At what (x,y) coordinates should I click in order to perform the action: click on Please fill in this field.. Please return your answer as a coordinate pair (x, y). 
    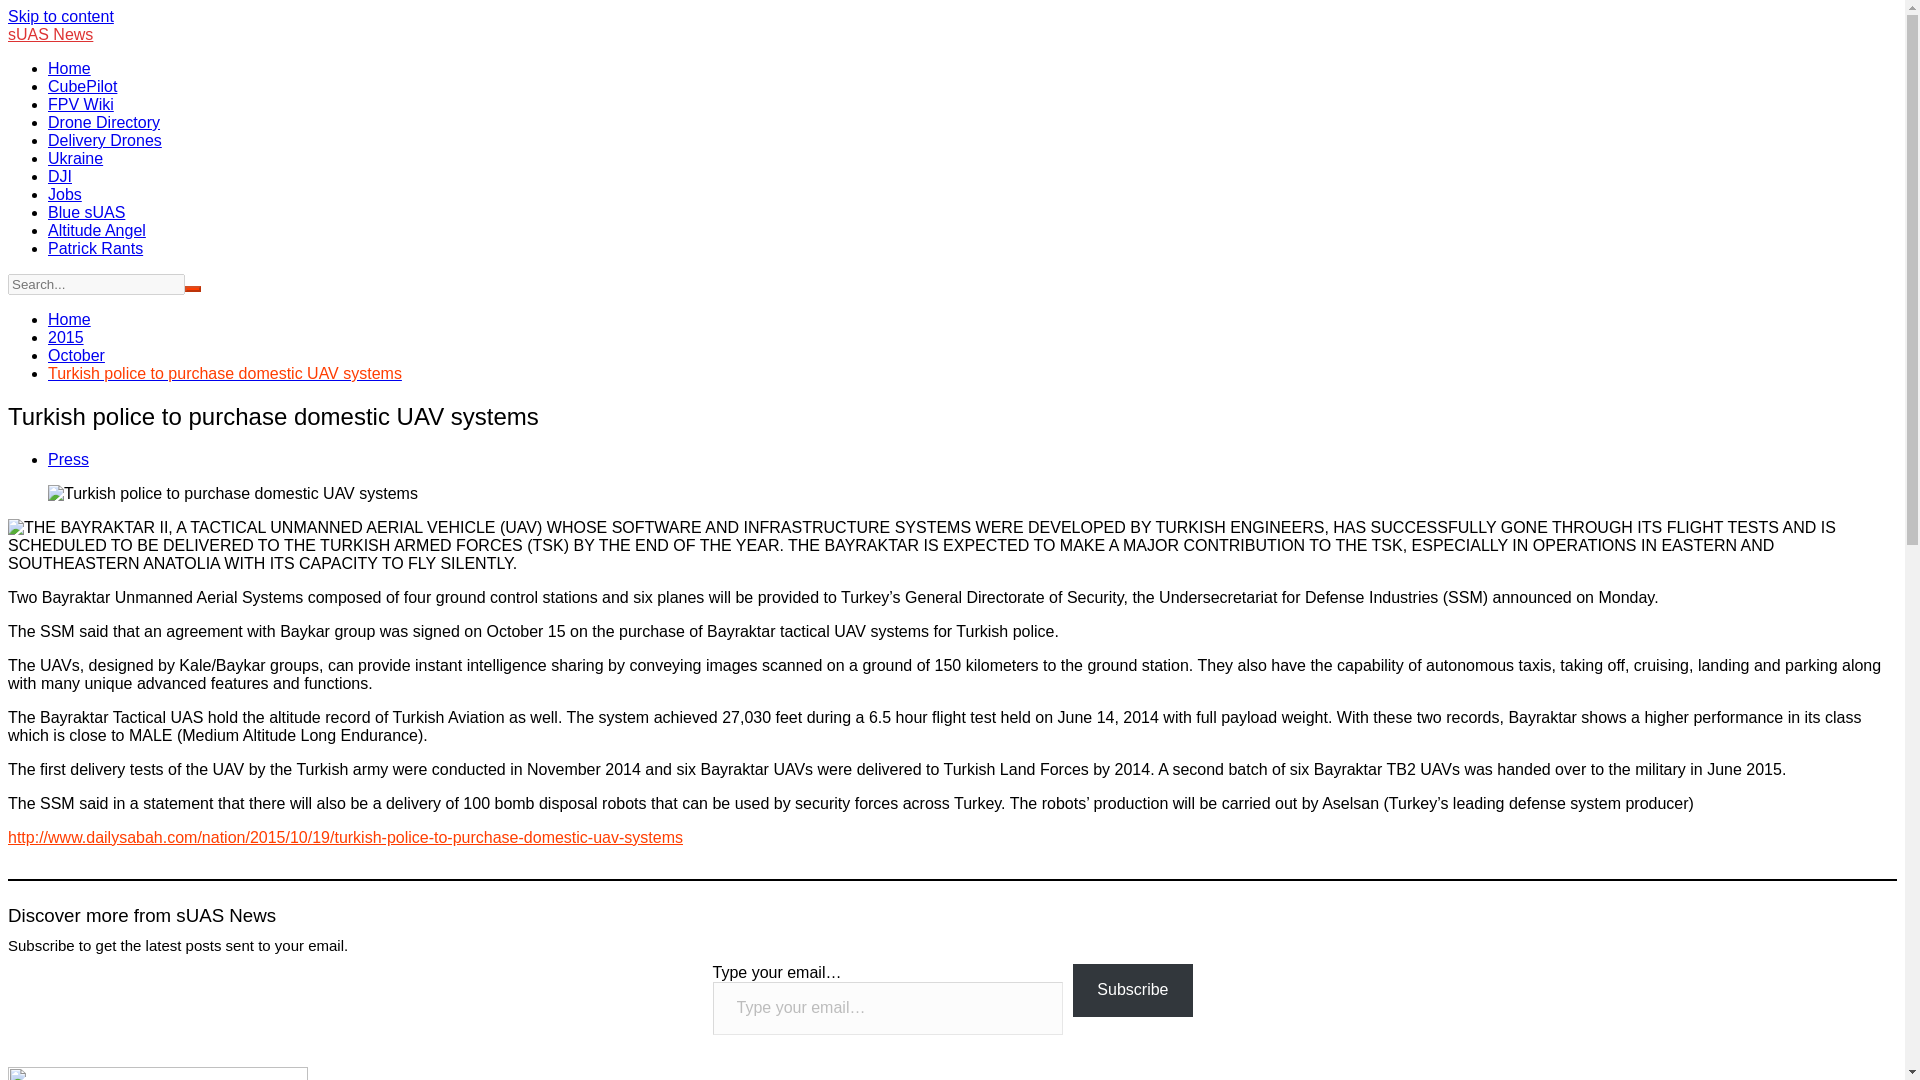
    Looking at the image, I should click on (888, 1008).